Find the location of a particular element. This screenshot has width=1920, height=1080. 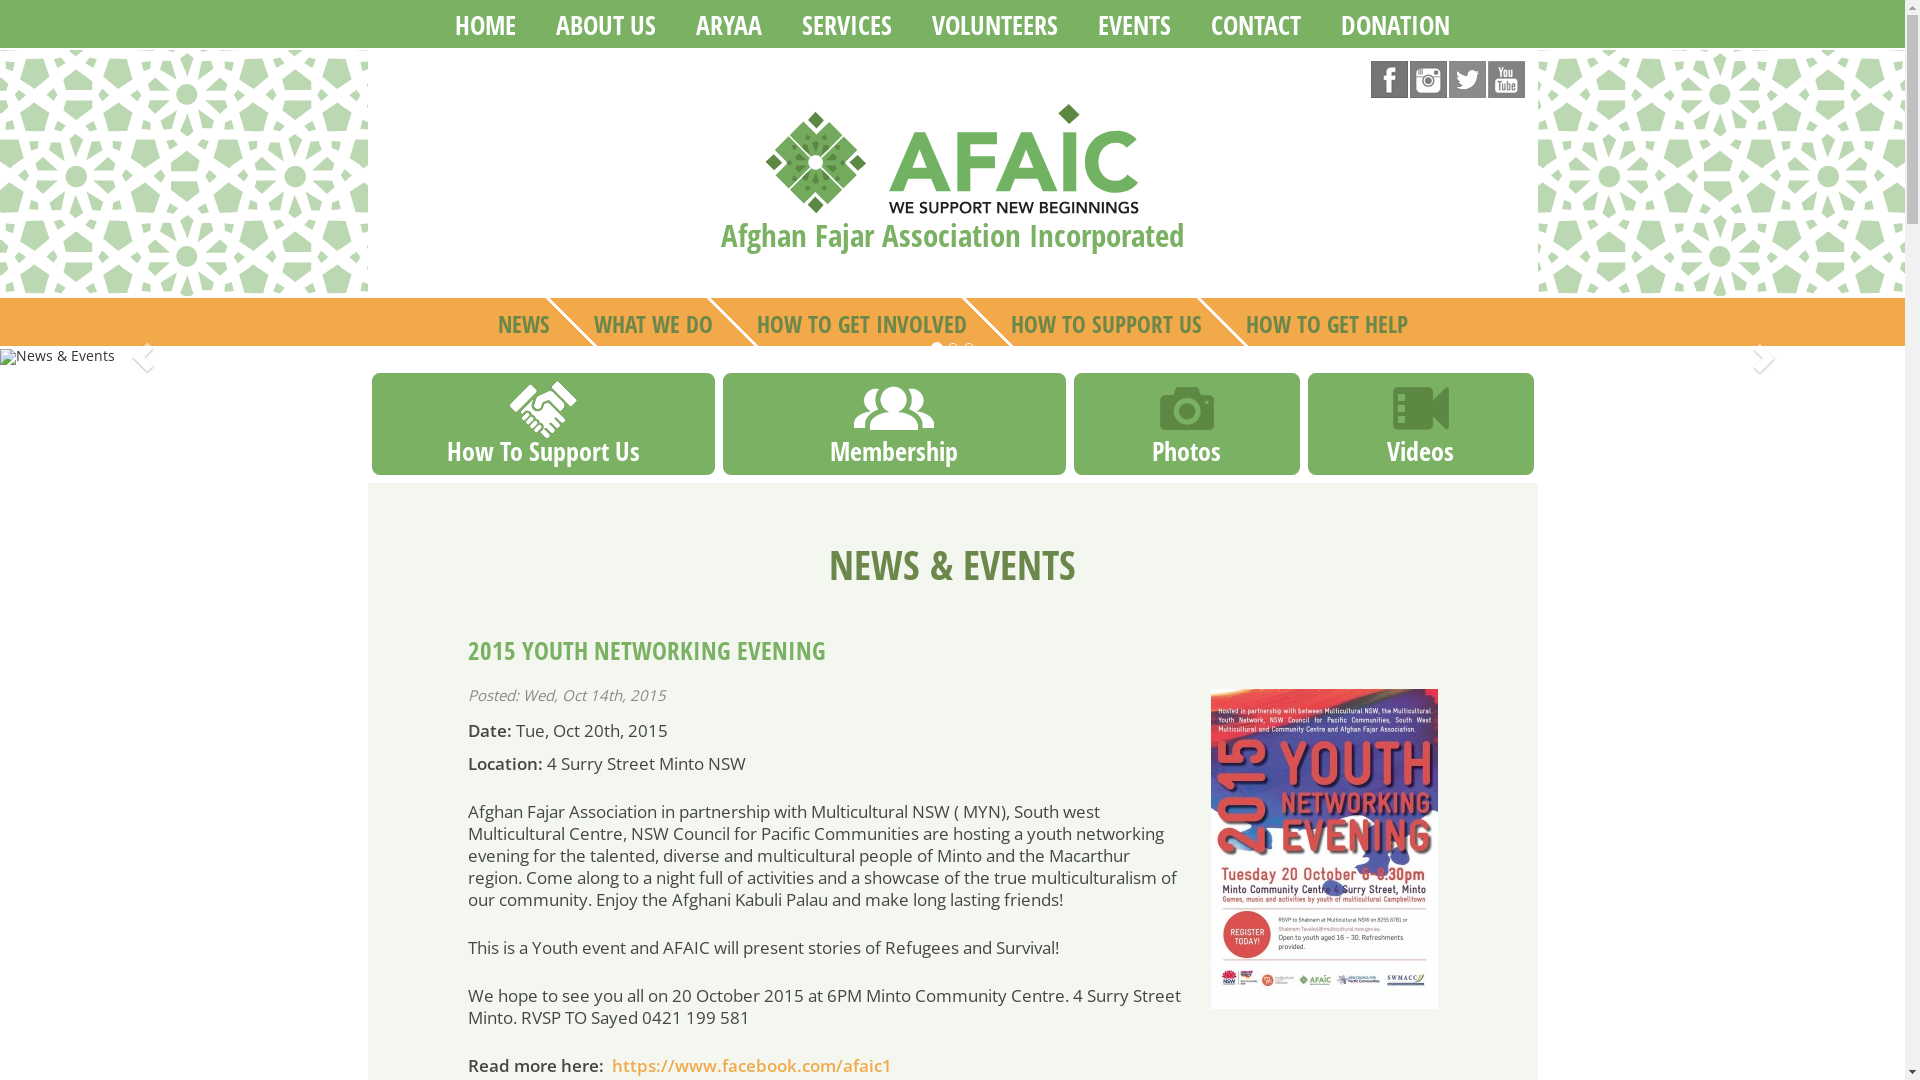

DONATION is located at coordinates (1396, 24).